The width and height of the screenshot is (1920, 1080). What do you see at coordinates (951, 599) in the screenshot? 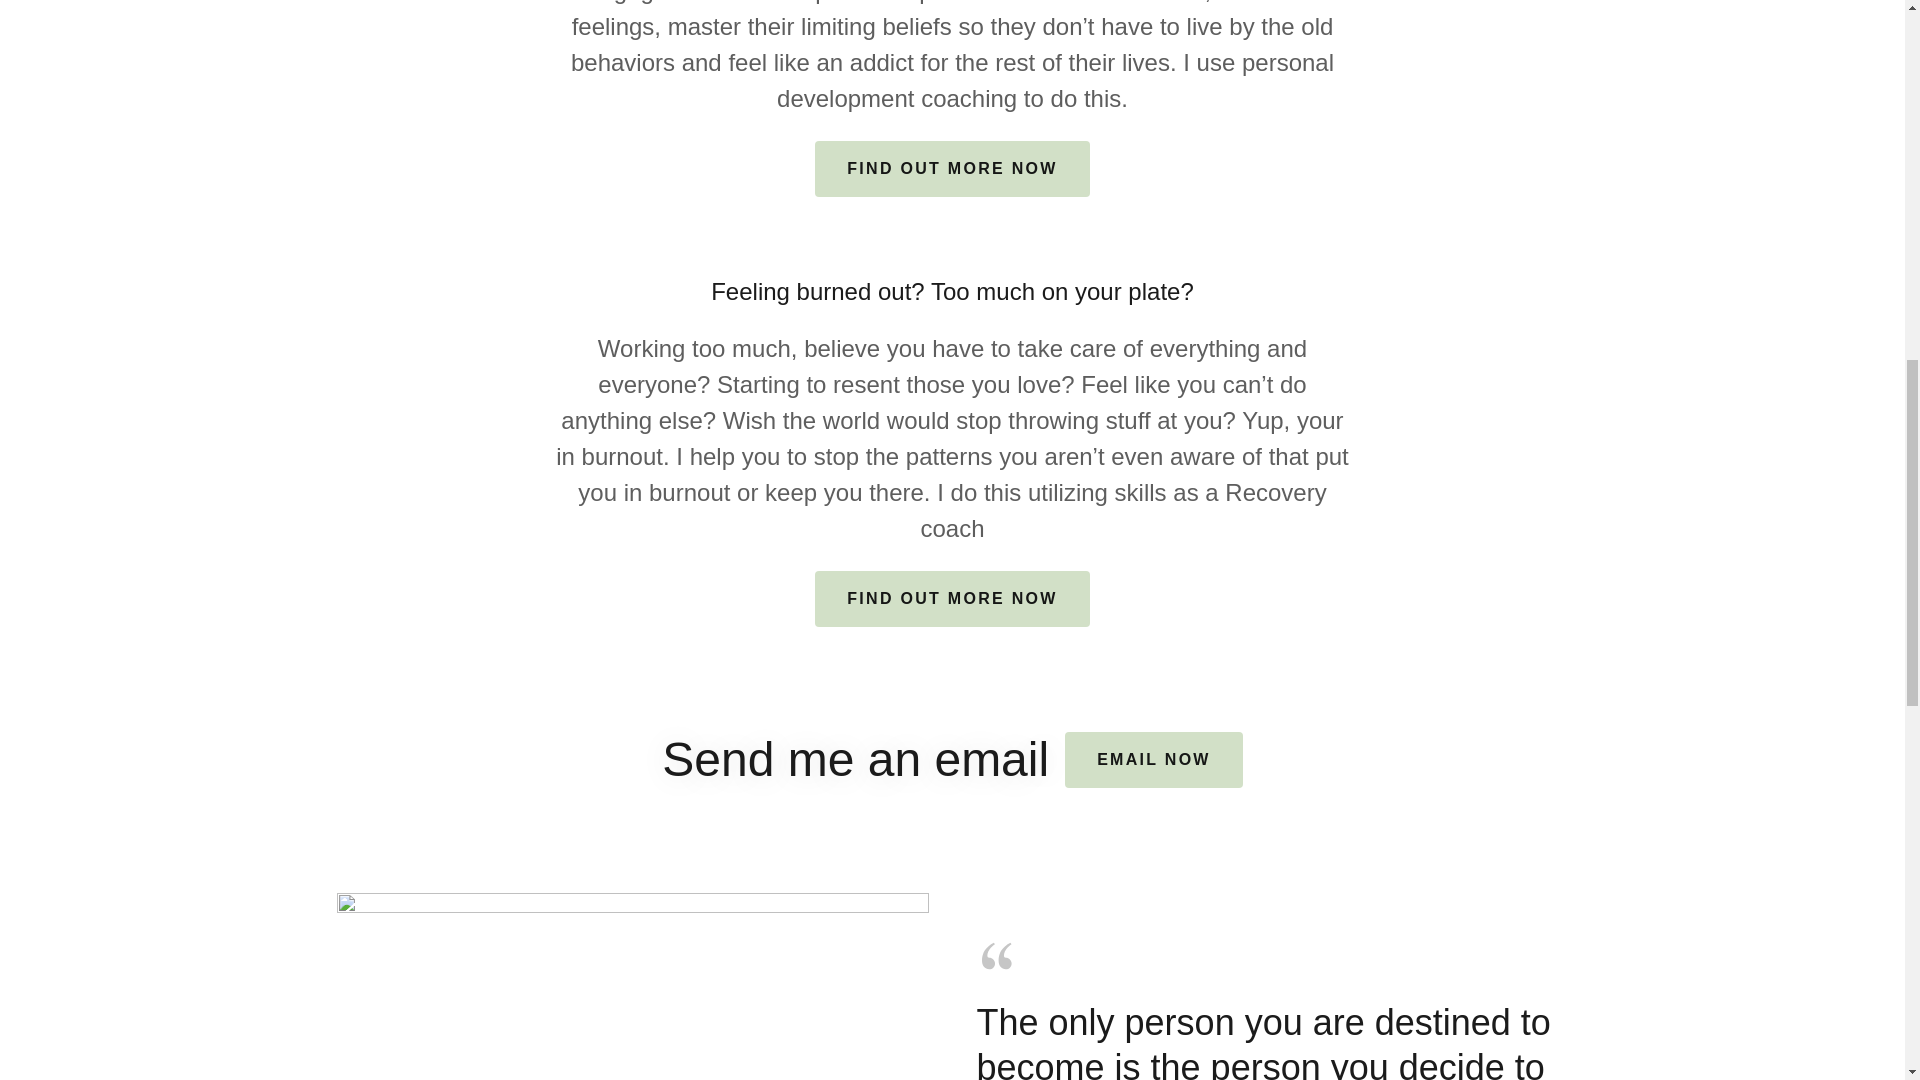
I see `FIND OUT MORE NOW` at bounding box center [951, 599].